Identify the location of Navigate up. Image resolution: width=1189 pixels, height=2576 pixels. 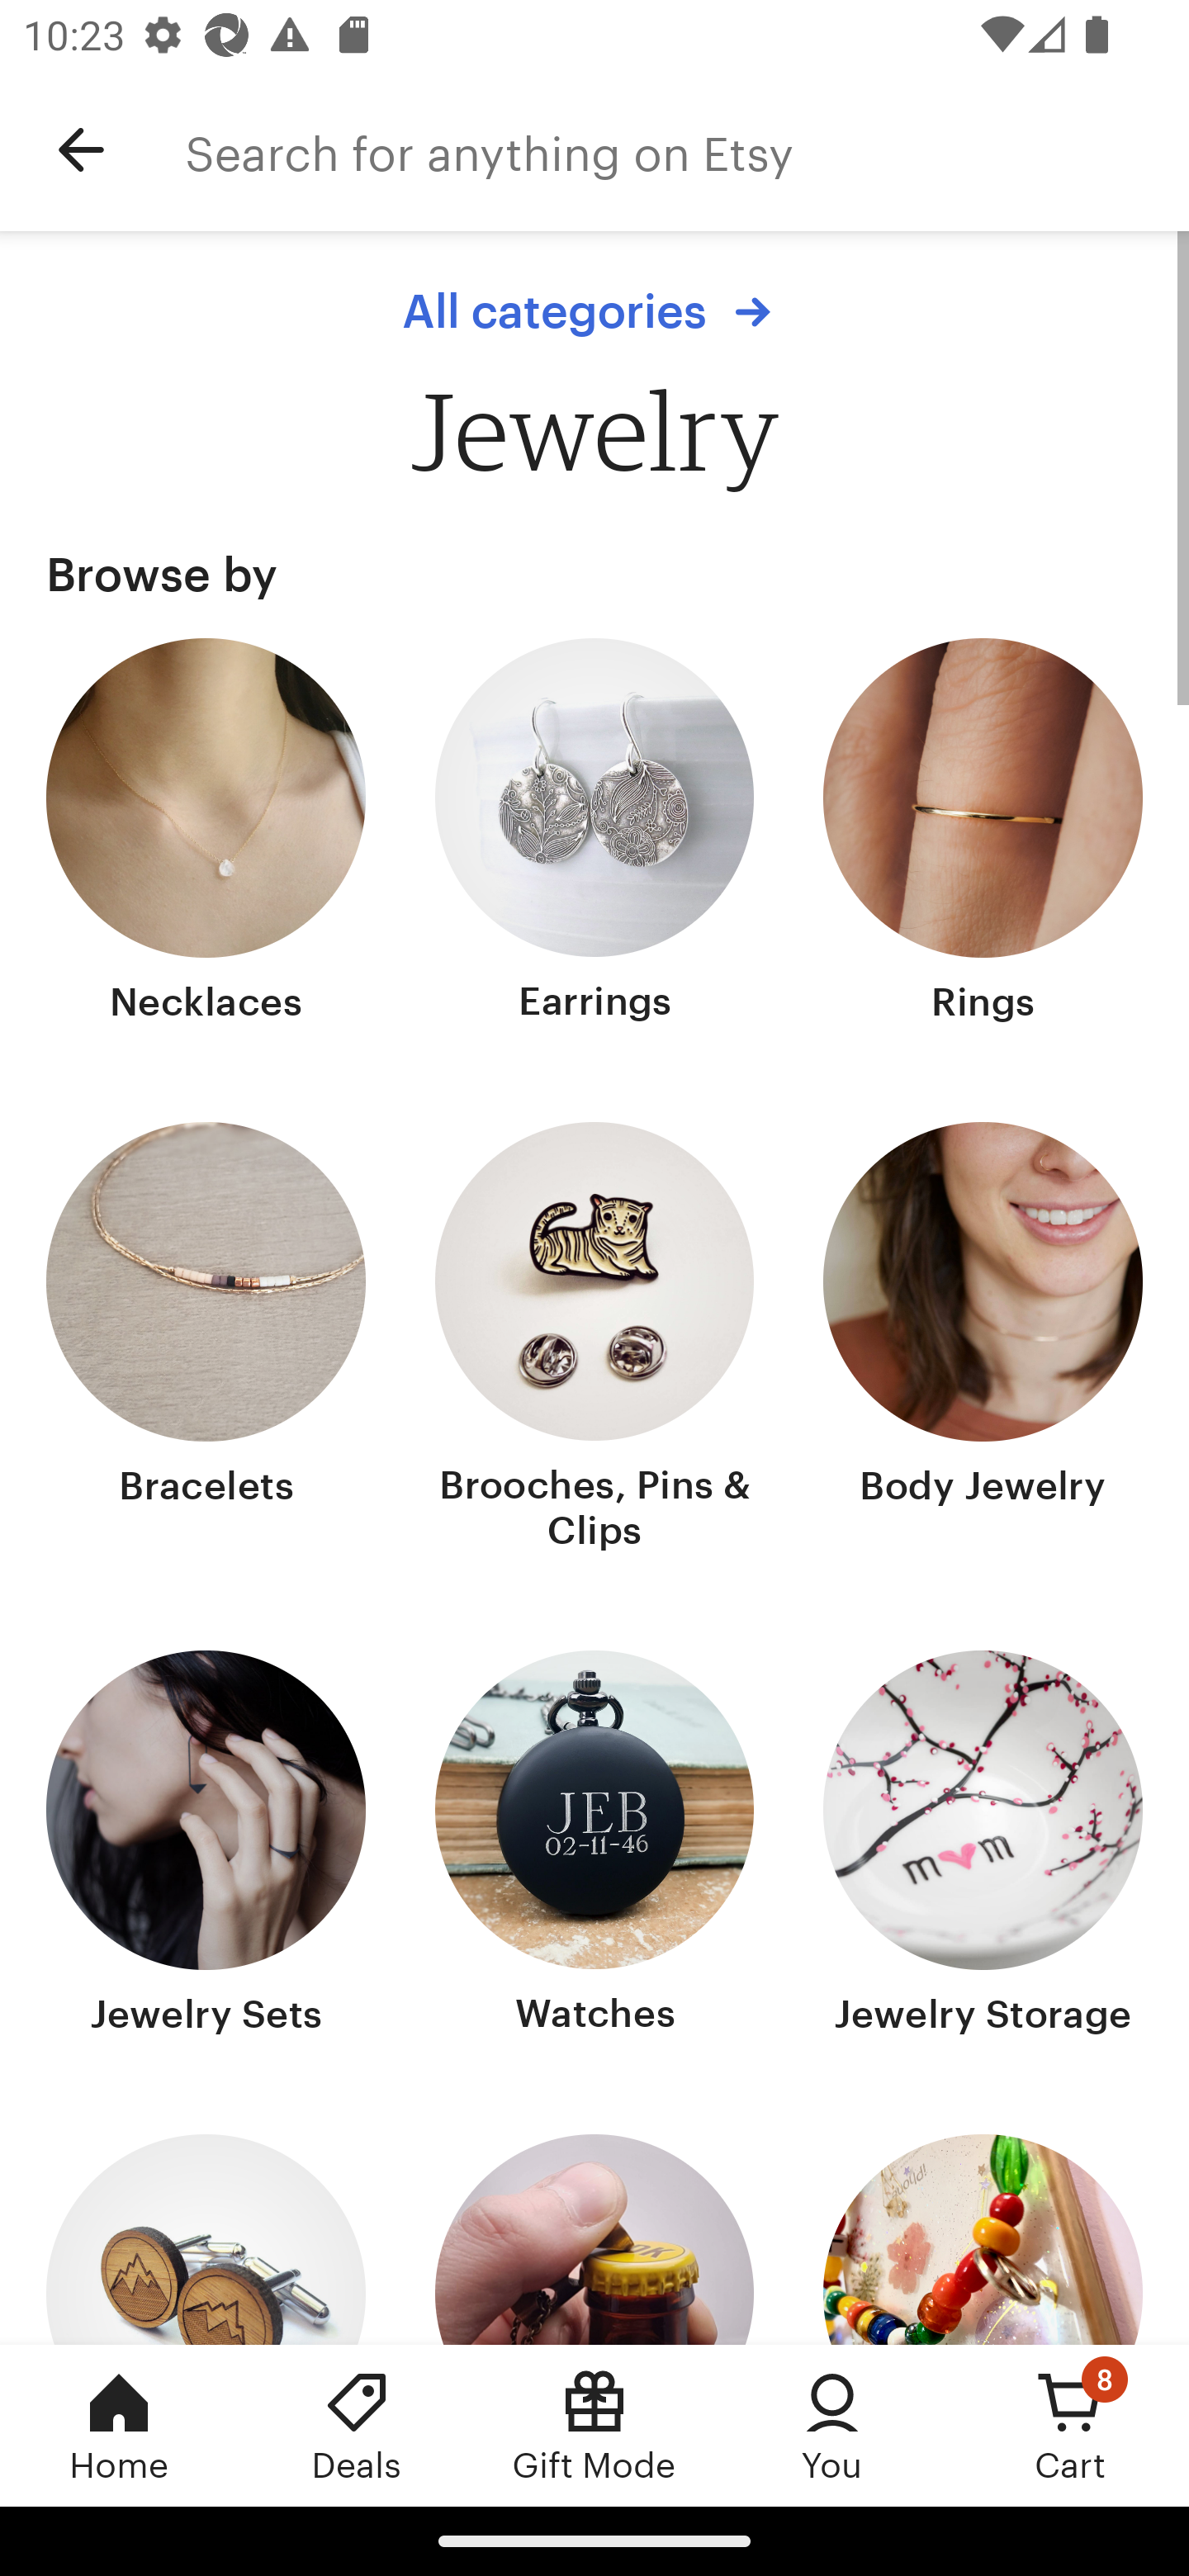
(81, 150).